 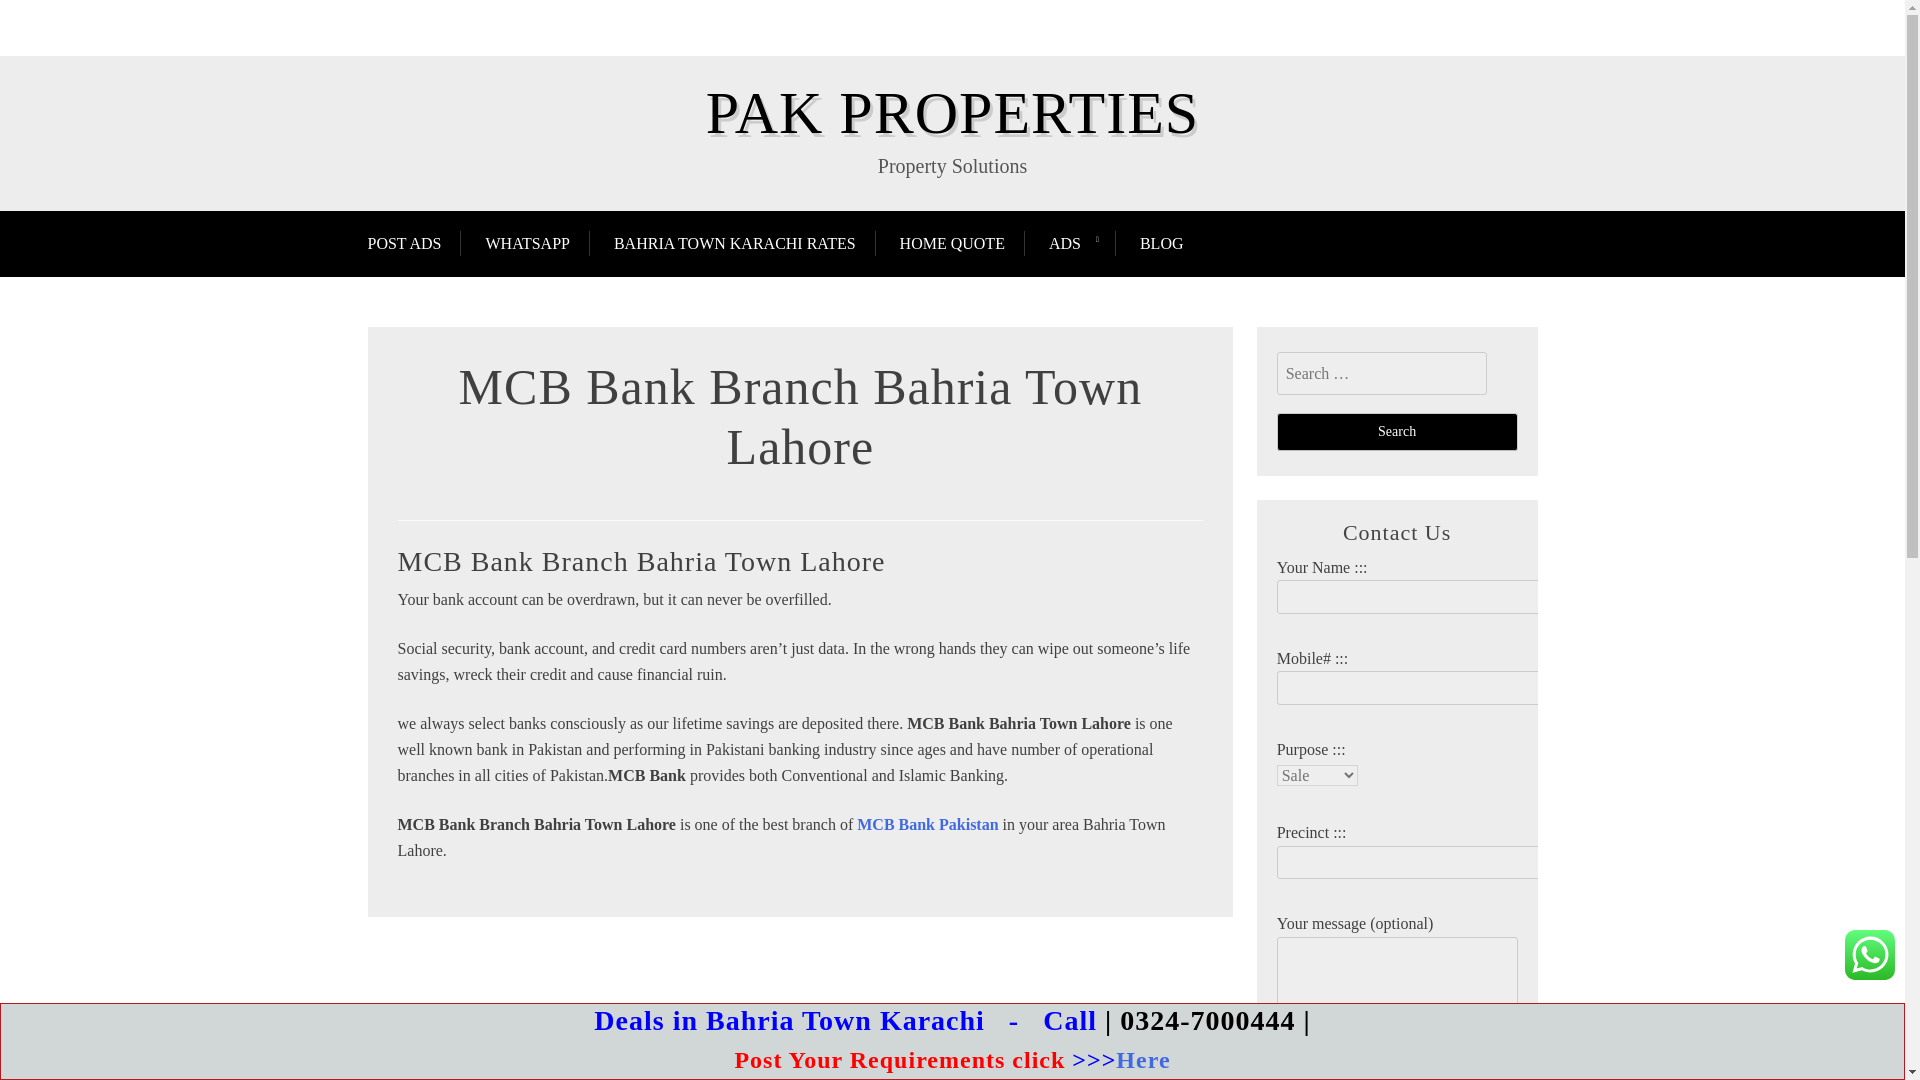 What do you see at coordinates (415, 243) in the screenshot?
I see `POST ADS` at bounding box center [415, 243].